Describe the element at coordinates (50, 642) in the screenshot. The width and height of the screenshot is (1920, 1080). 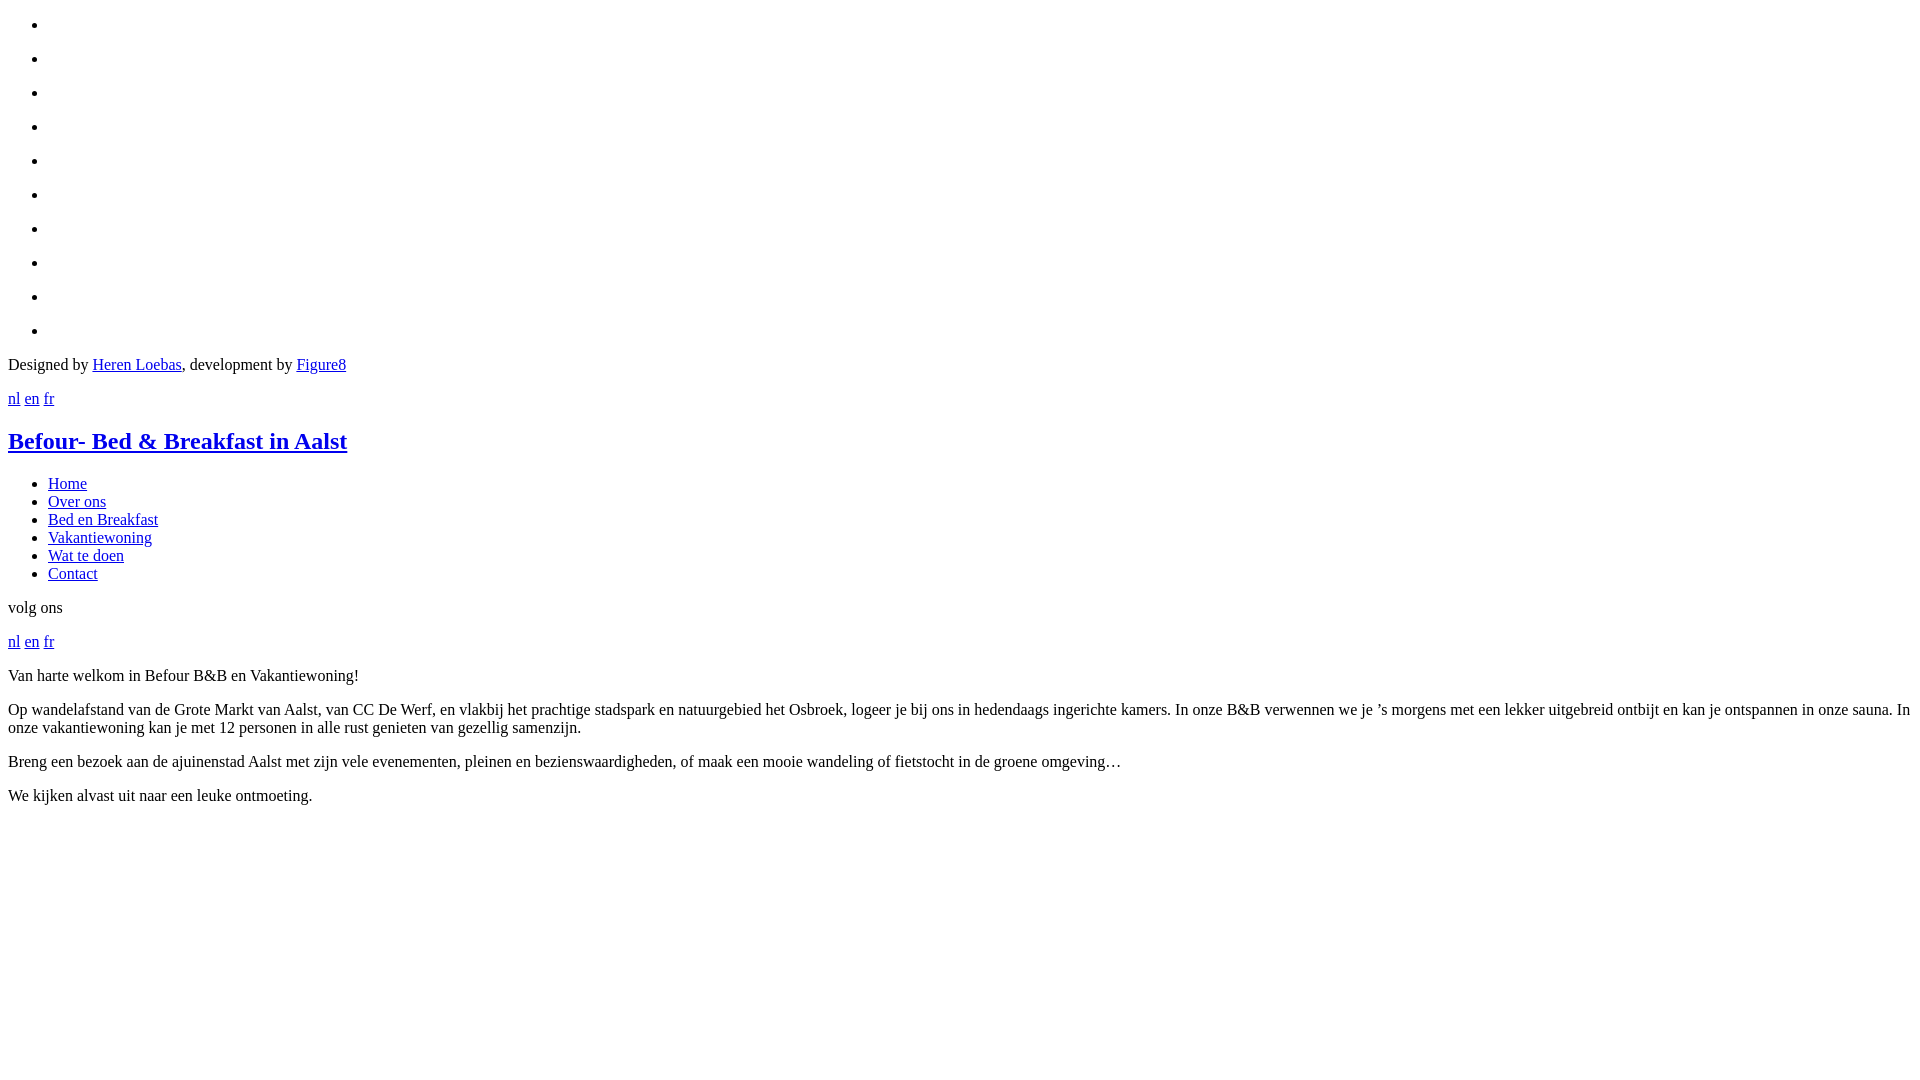
I see `fr` at that location.